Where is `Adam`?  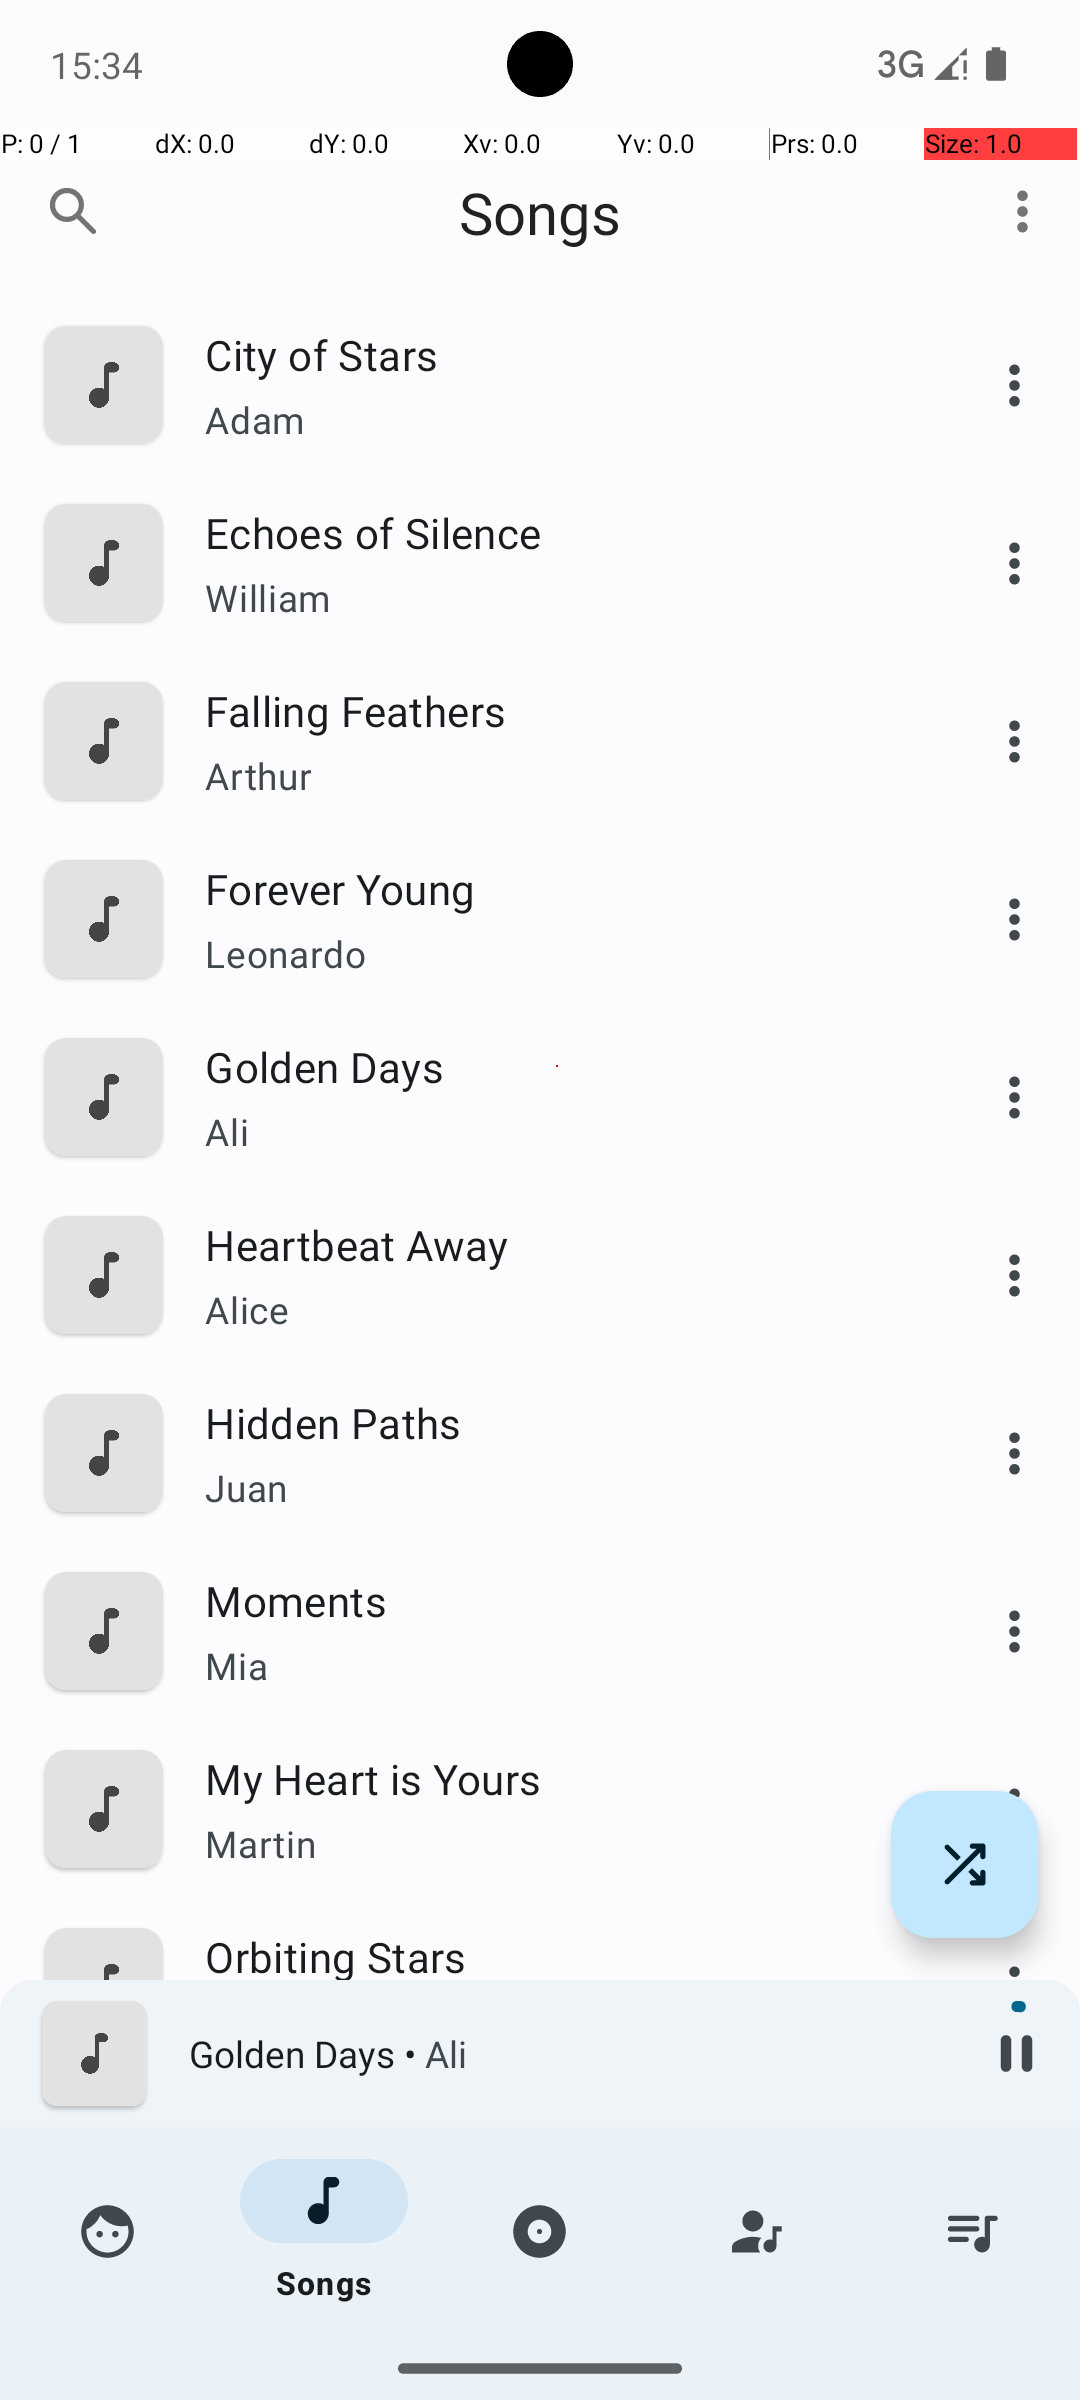 Adam is located at coordinates (557, 420).